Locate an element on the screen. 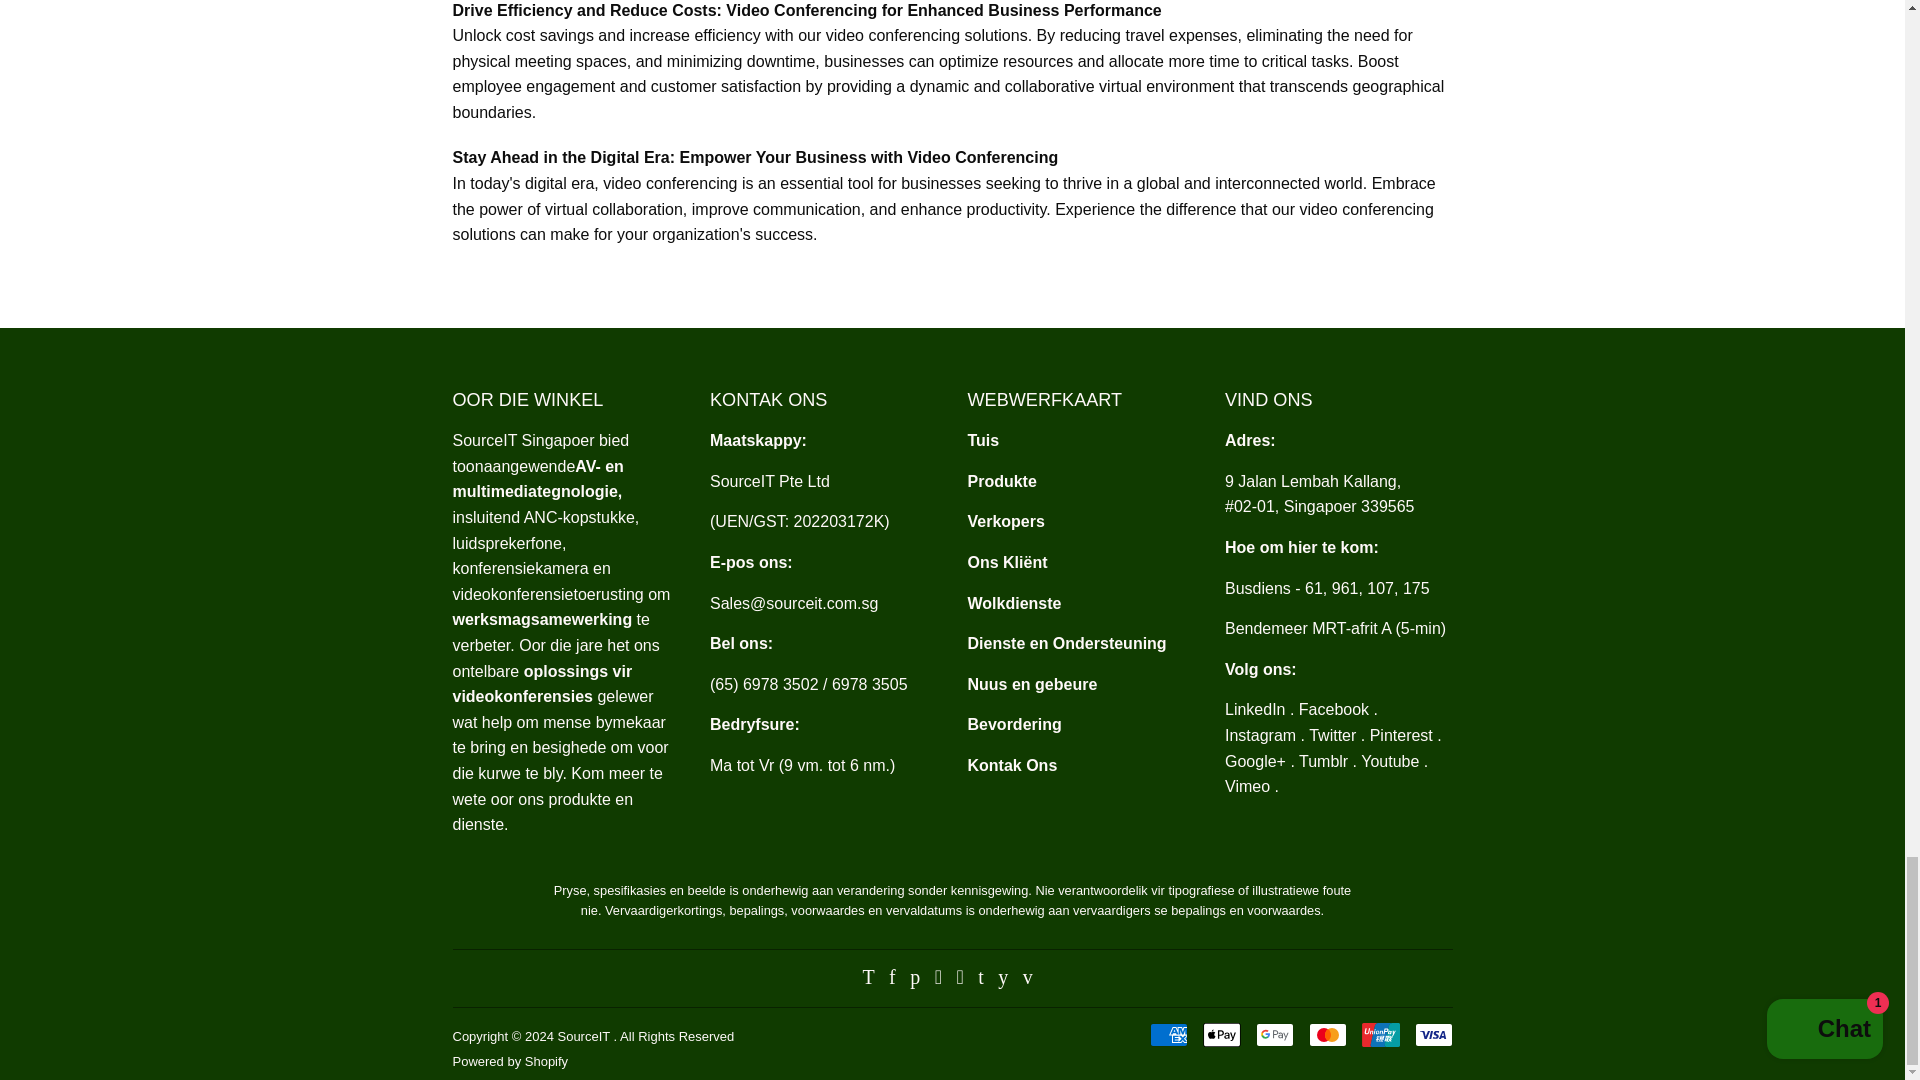 This screenshot has height=1080, width=1920. Werksmagkommunikasie en -samewerking is located at coordinates (541, 619).